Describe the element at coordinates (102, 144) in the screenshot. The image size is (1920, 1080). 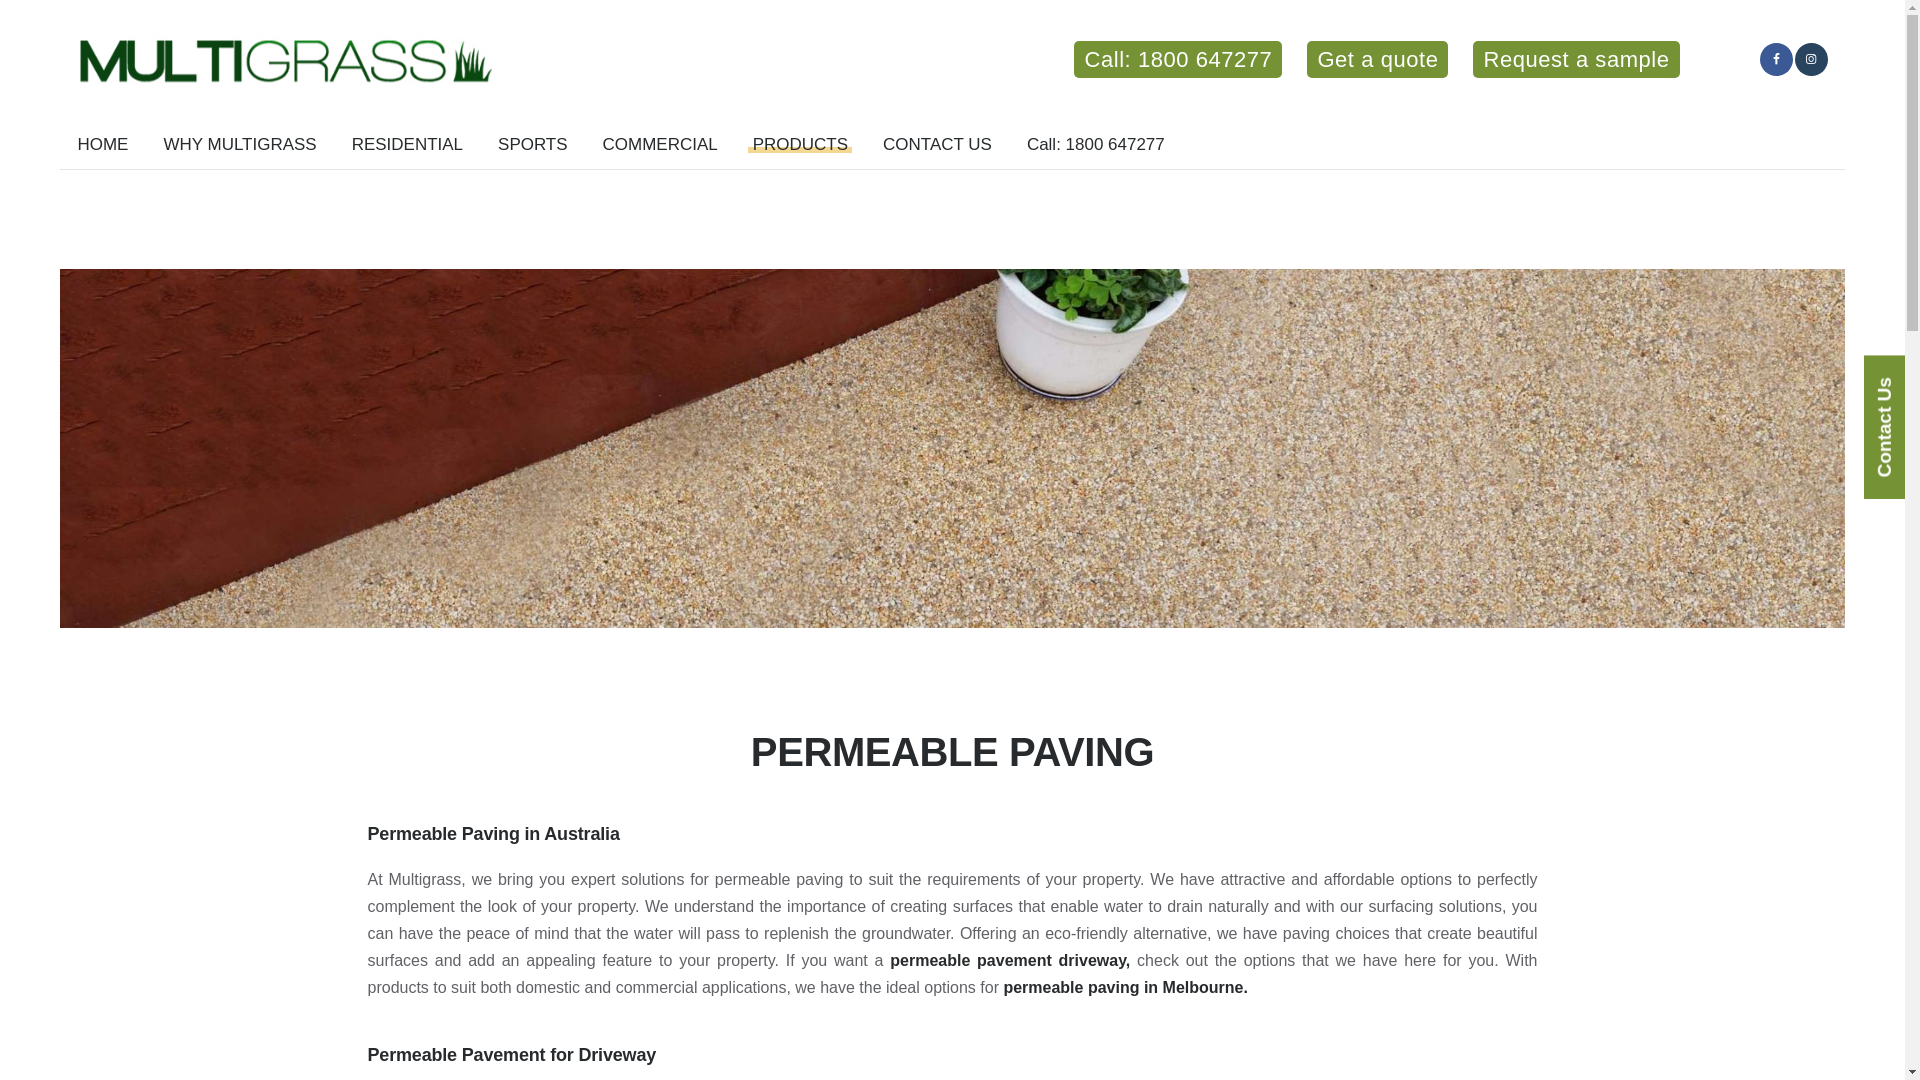
I see `HOME` at that location.